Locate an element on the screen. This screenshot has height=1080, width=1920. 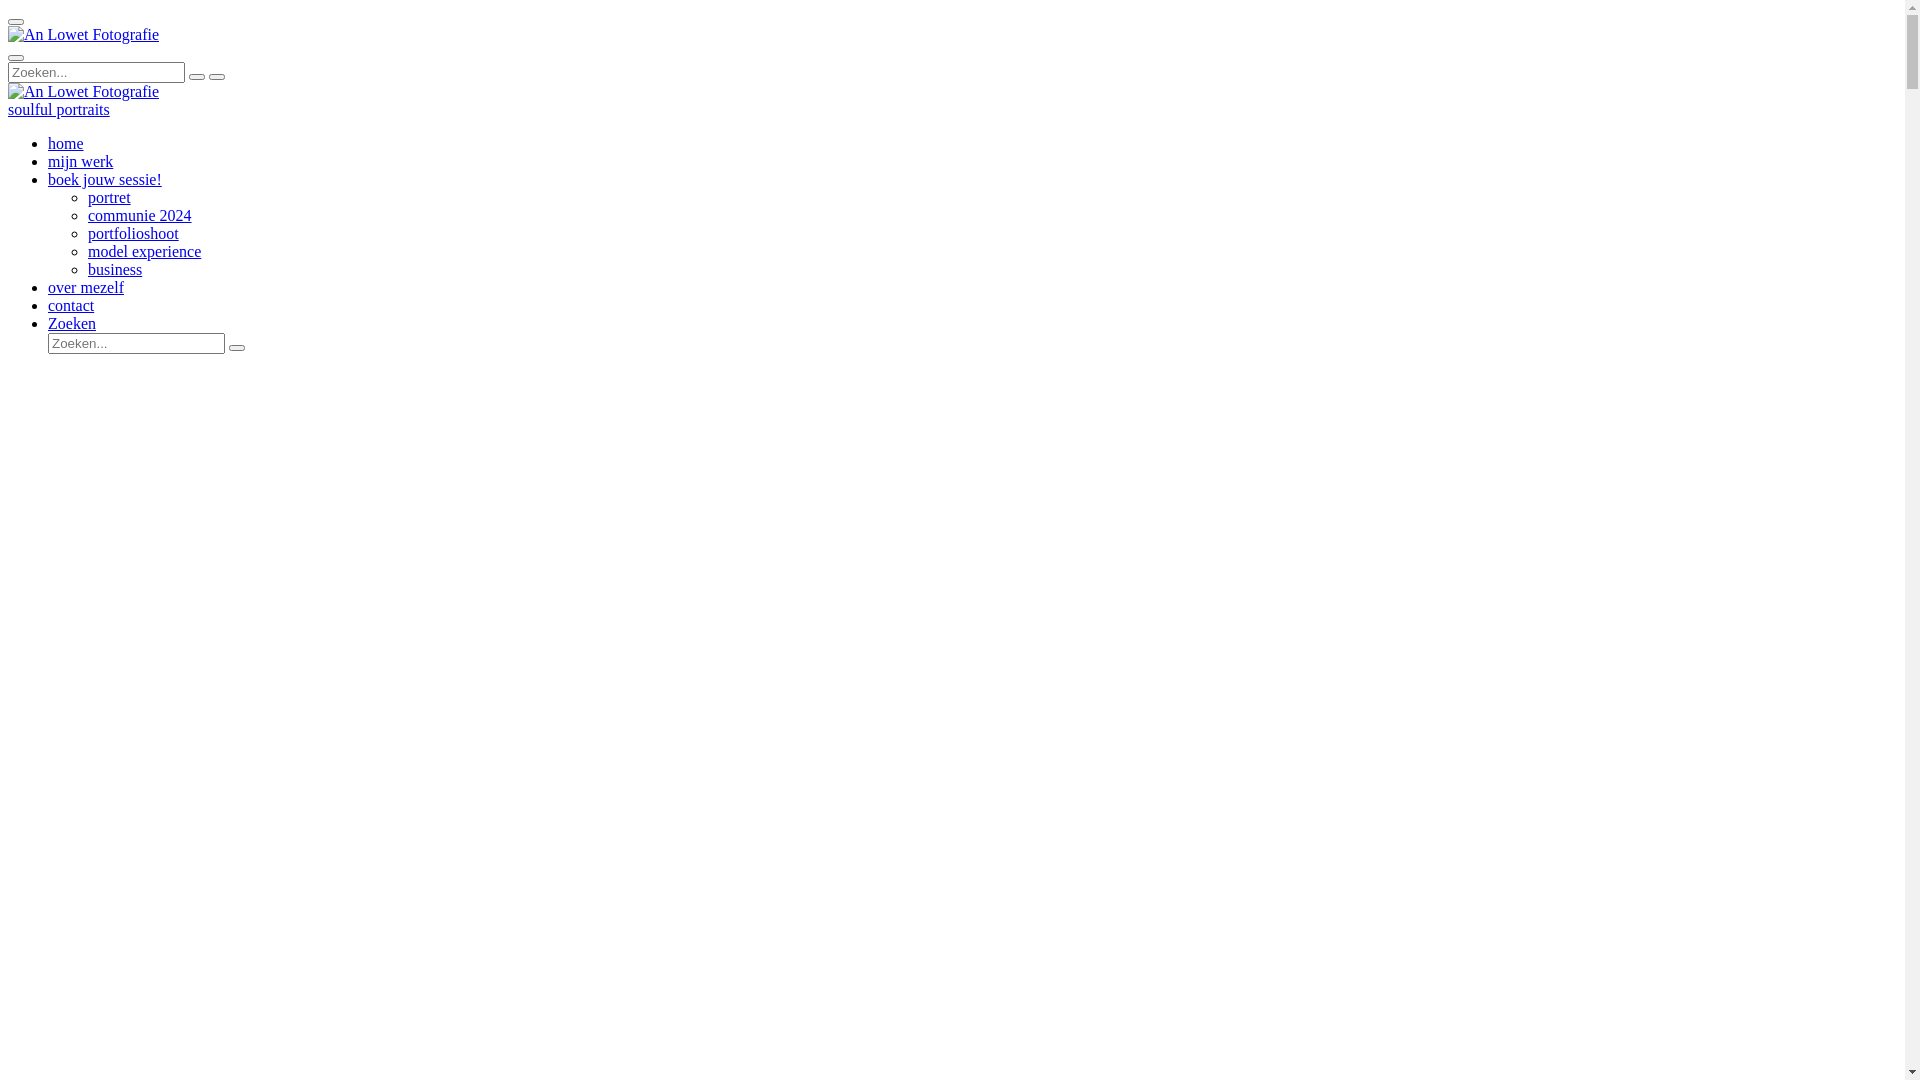
boek jouw sessie! is located at coordinates (105, 180).